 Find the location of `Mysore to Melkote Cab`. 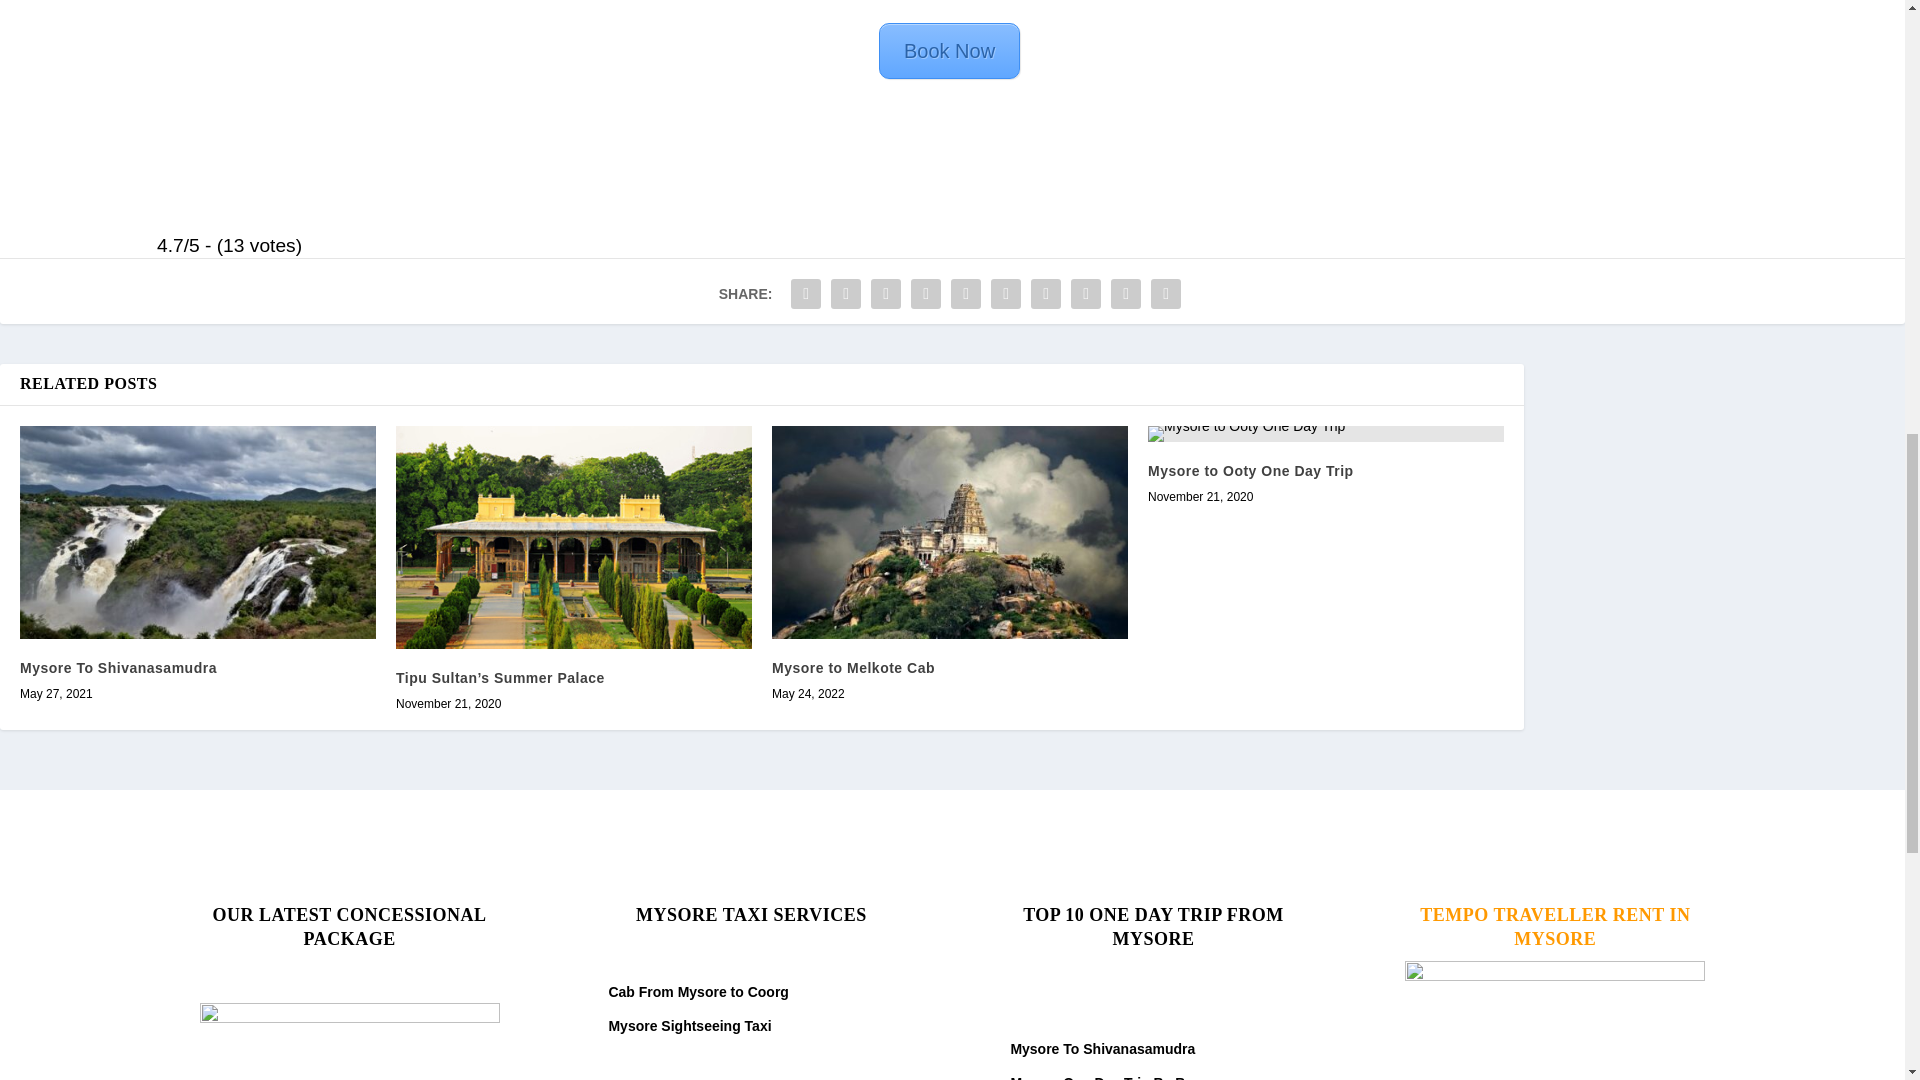

Mysore to Melkote Cab is located at coordinates (853, 668).